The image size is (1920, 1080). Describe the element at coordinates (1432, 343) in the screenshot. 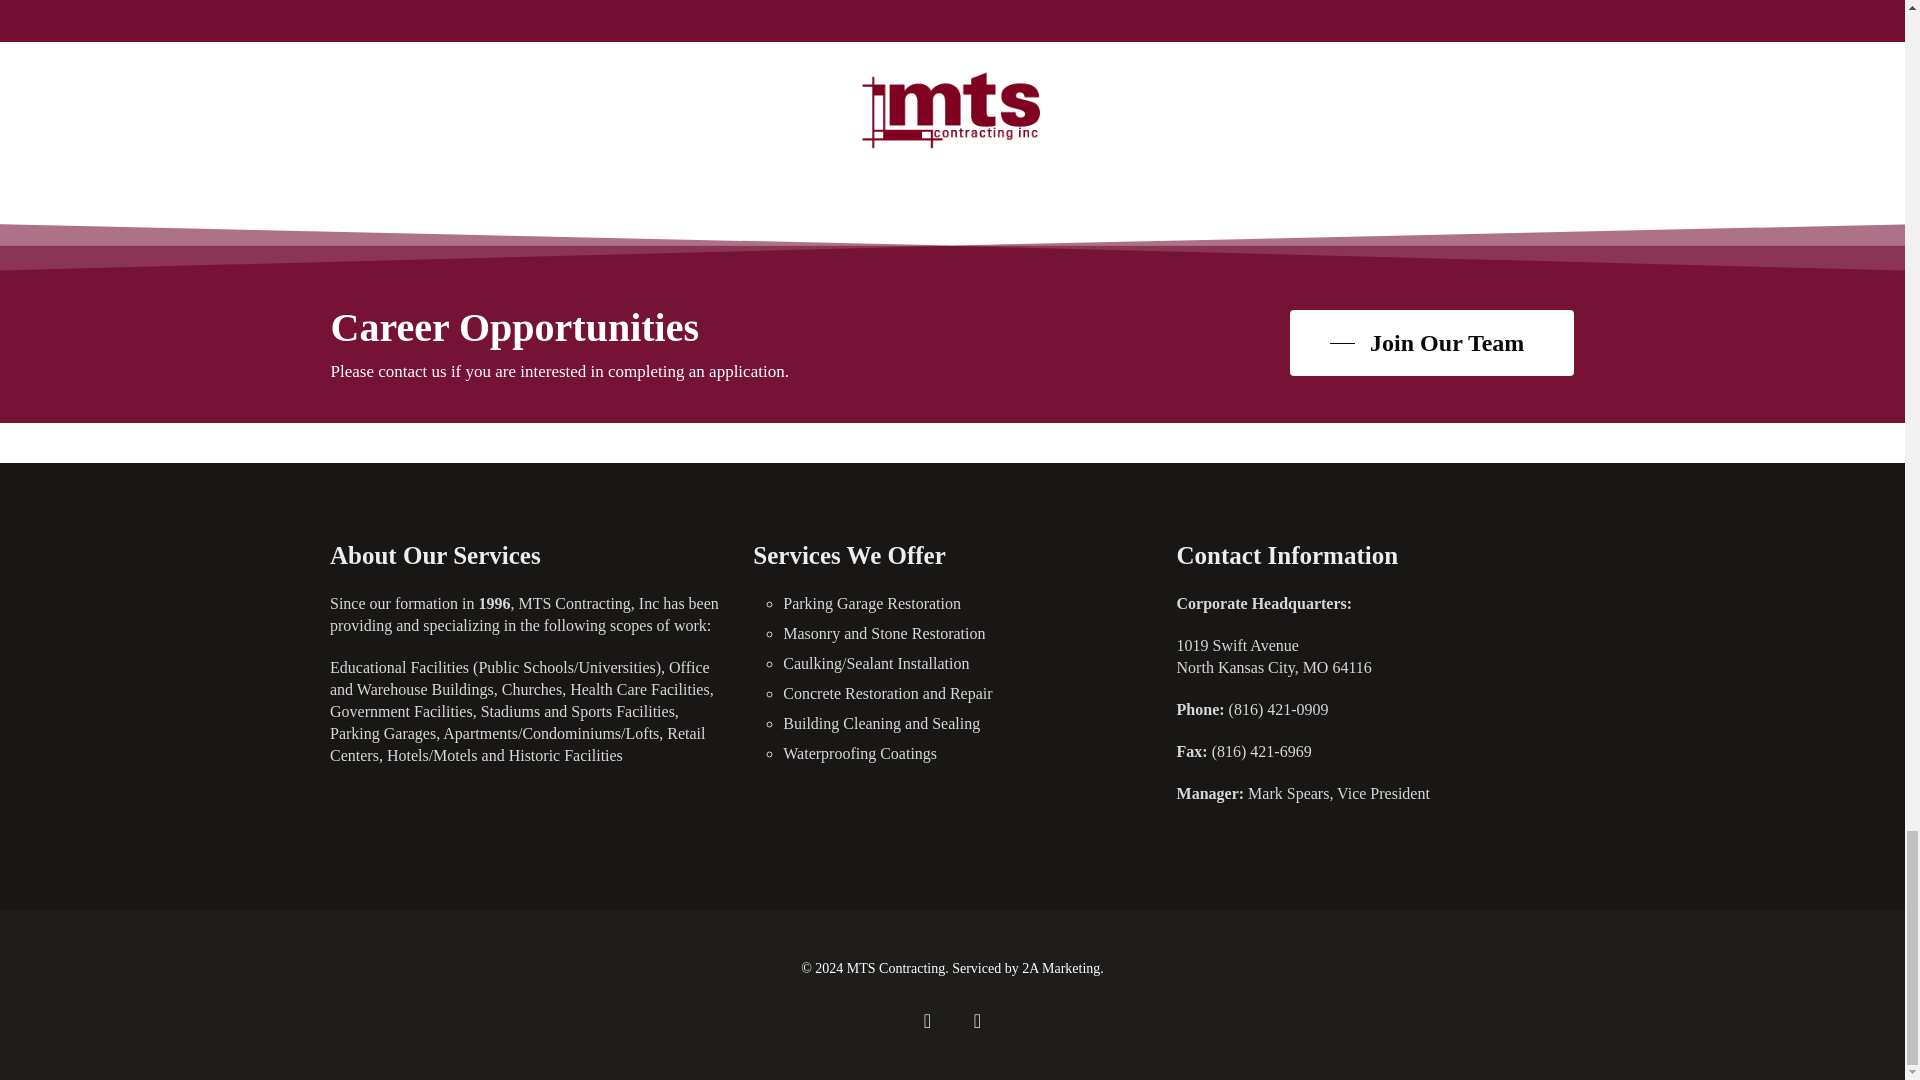

I see `Join Our Team` at that location.